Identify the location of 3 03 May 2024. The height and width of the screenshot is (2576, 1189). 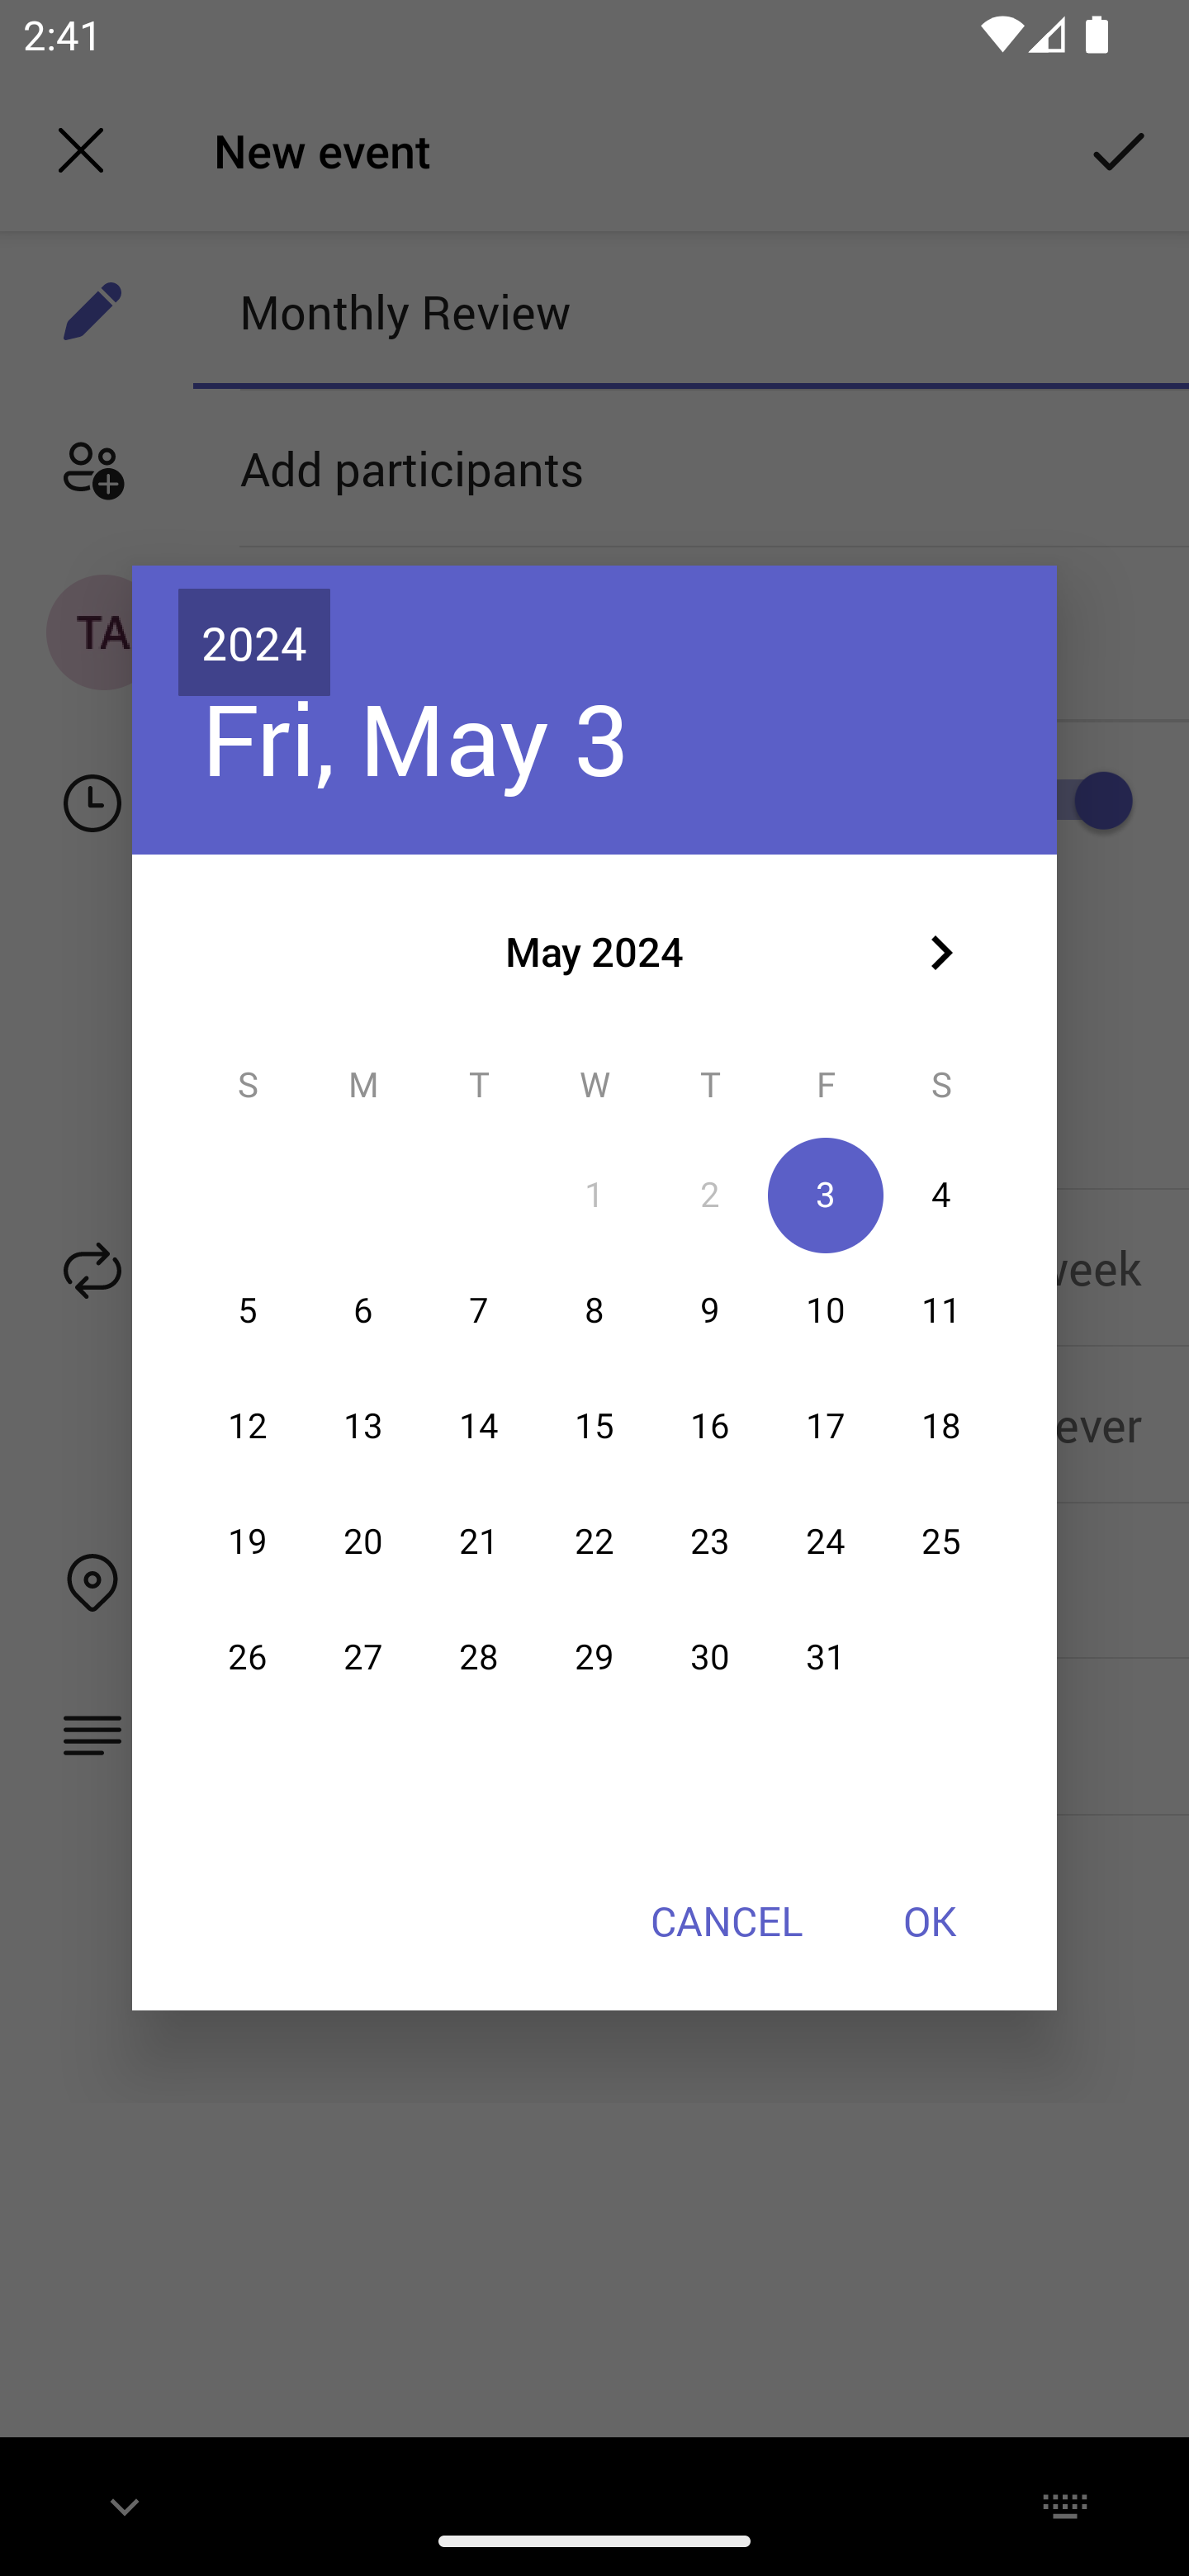
(826, 1196).